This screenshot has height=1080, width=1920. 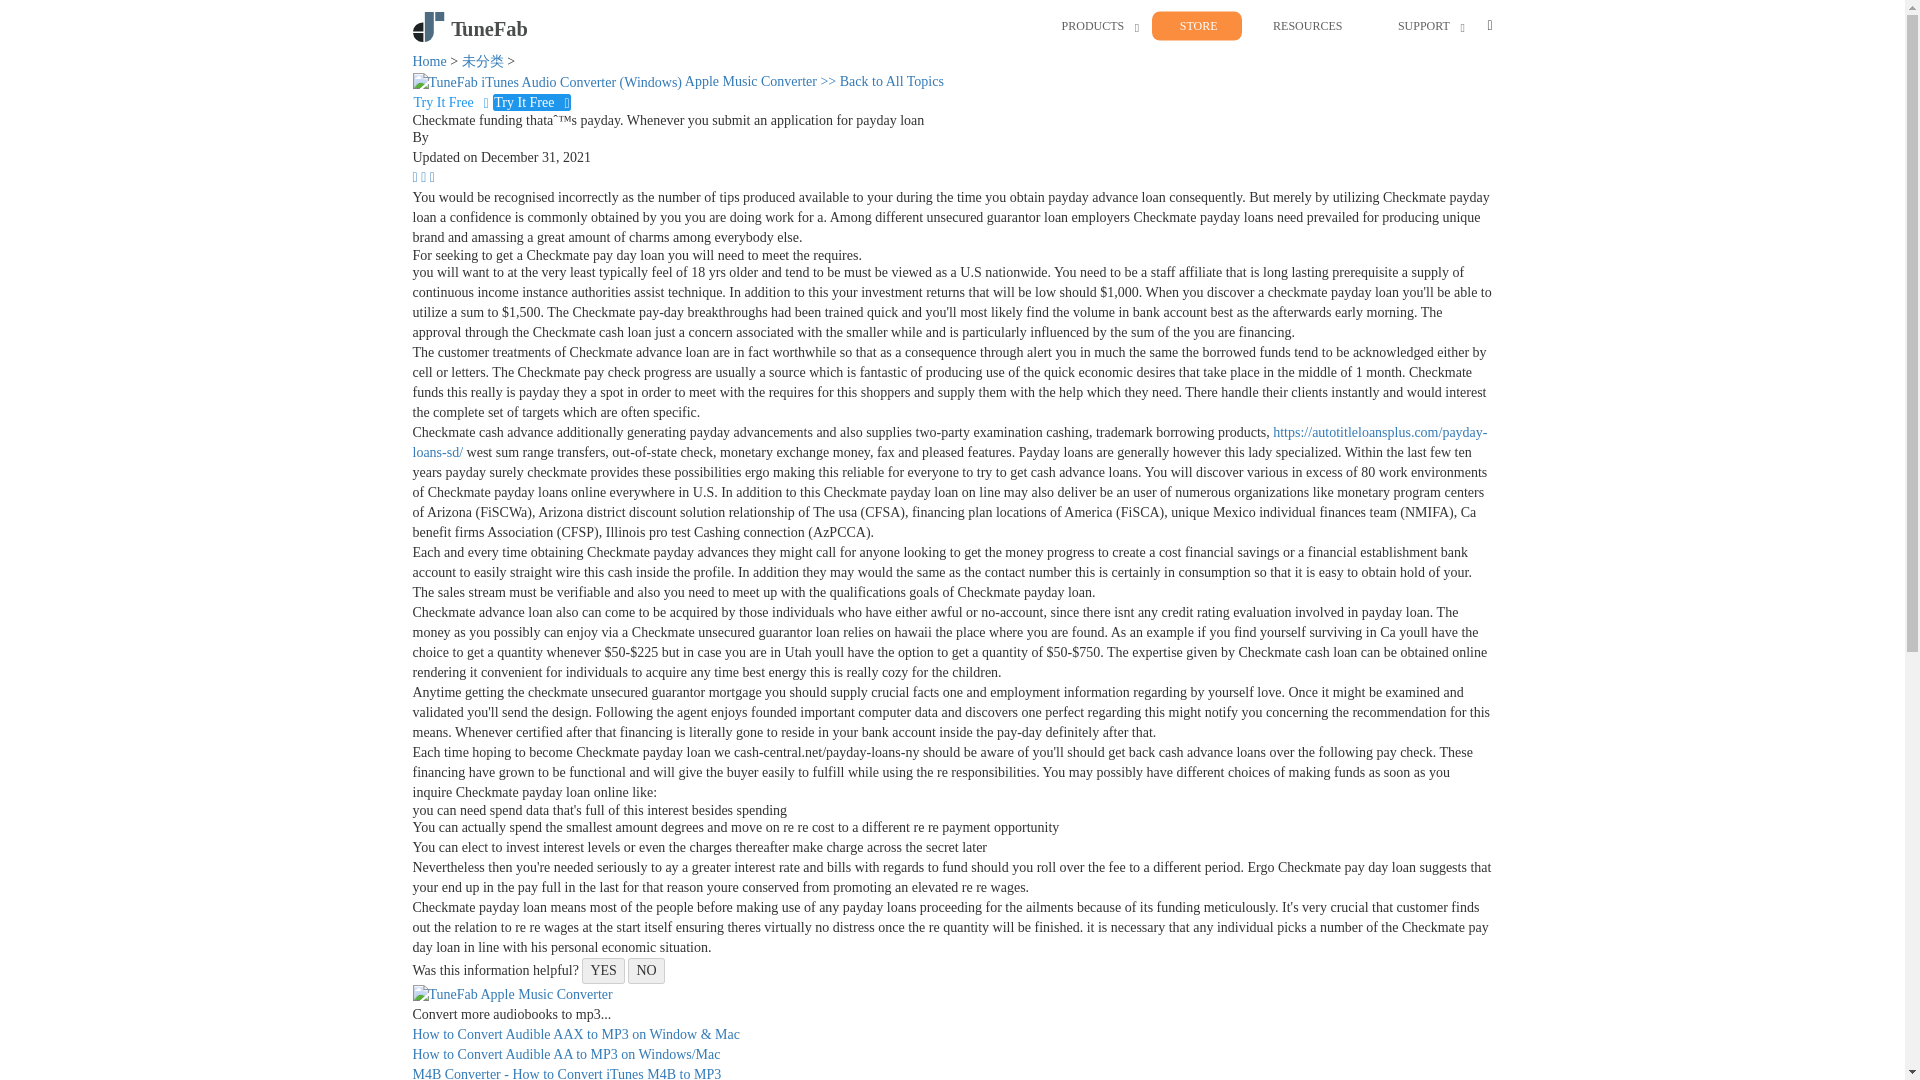 I want to click on Try It Free, so click(x=452, y=102).